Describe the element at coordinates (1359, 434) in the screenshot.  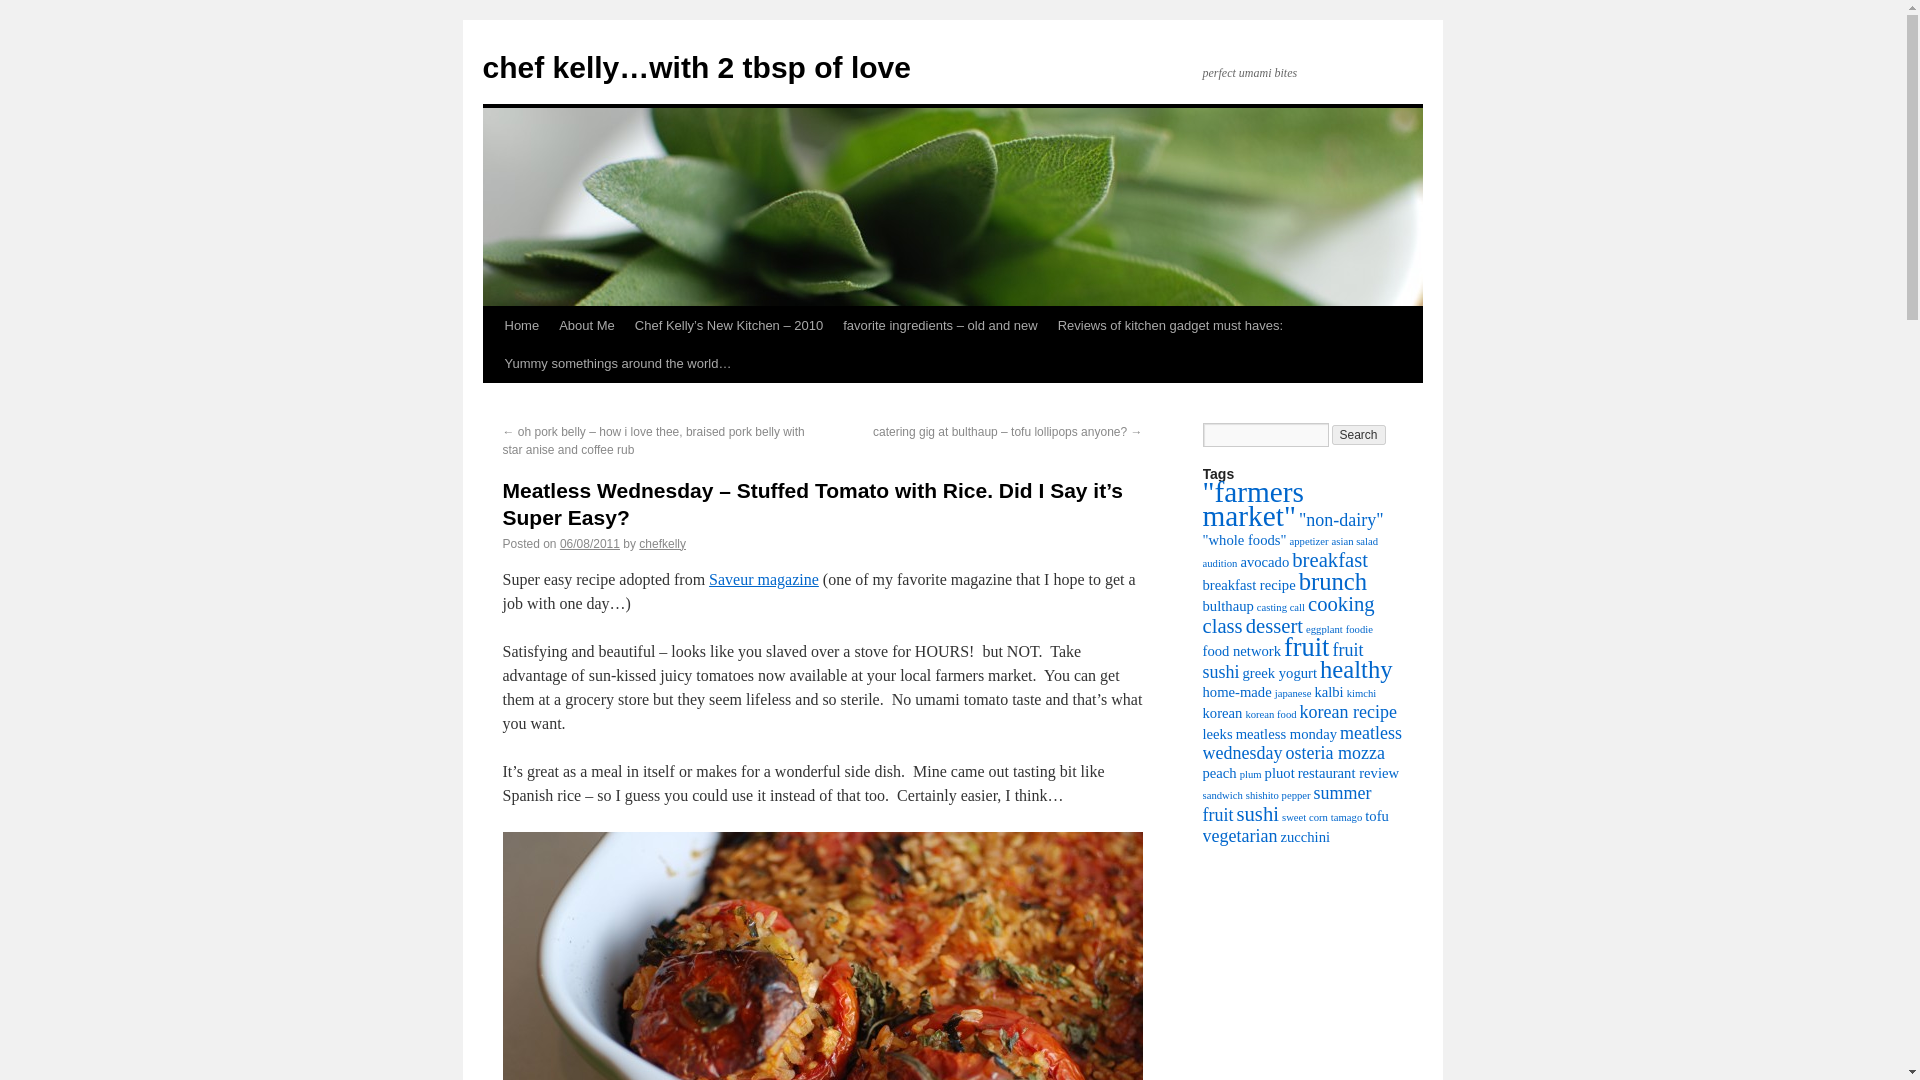
I see `Search` at that location.